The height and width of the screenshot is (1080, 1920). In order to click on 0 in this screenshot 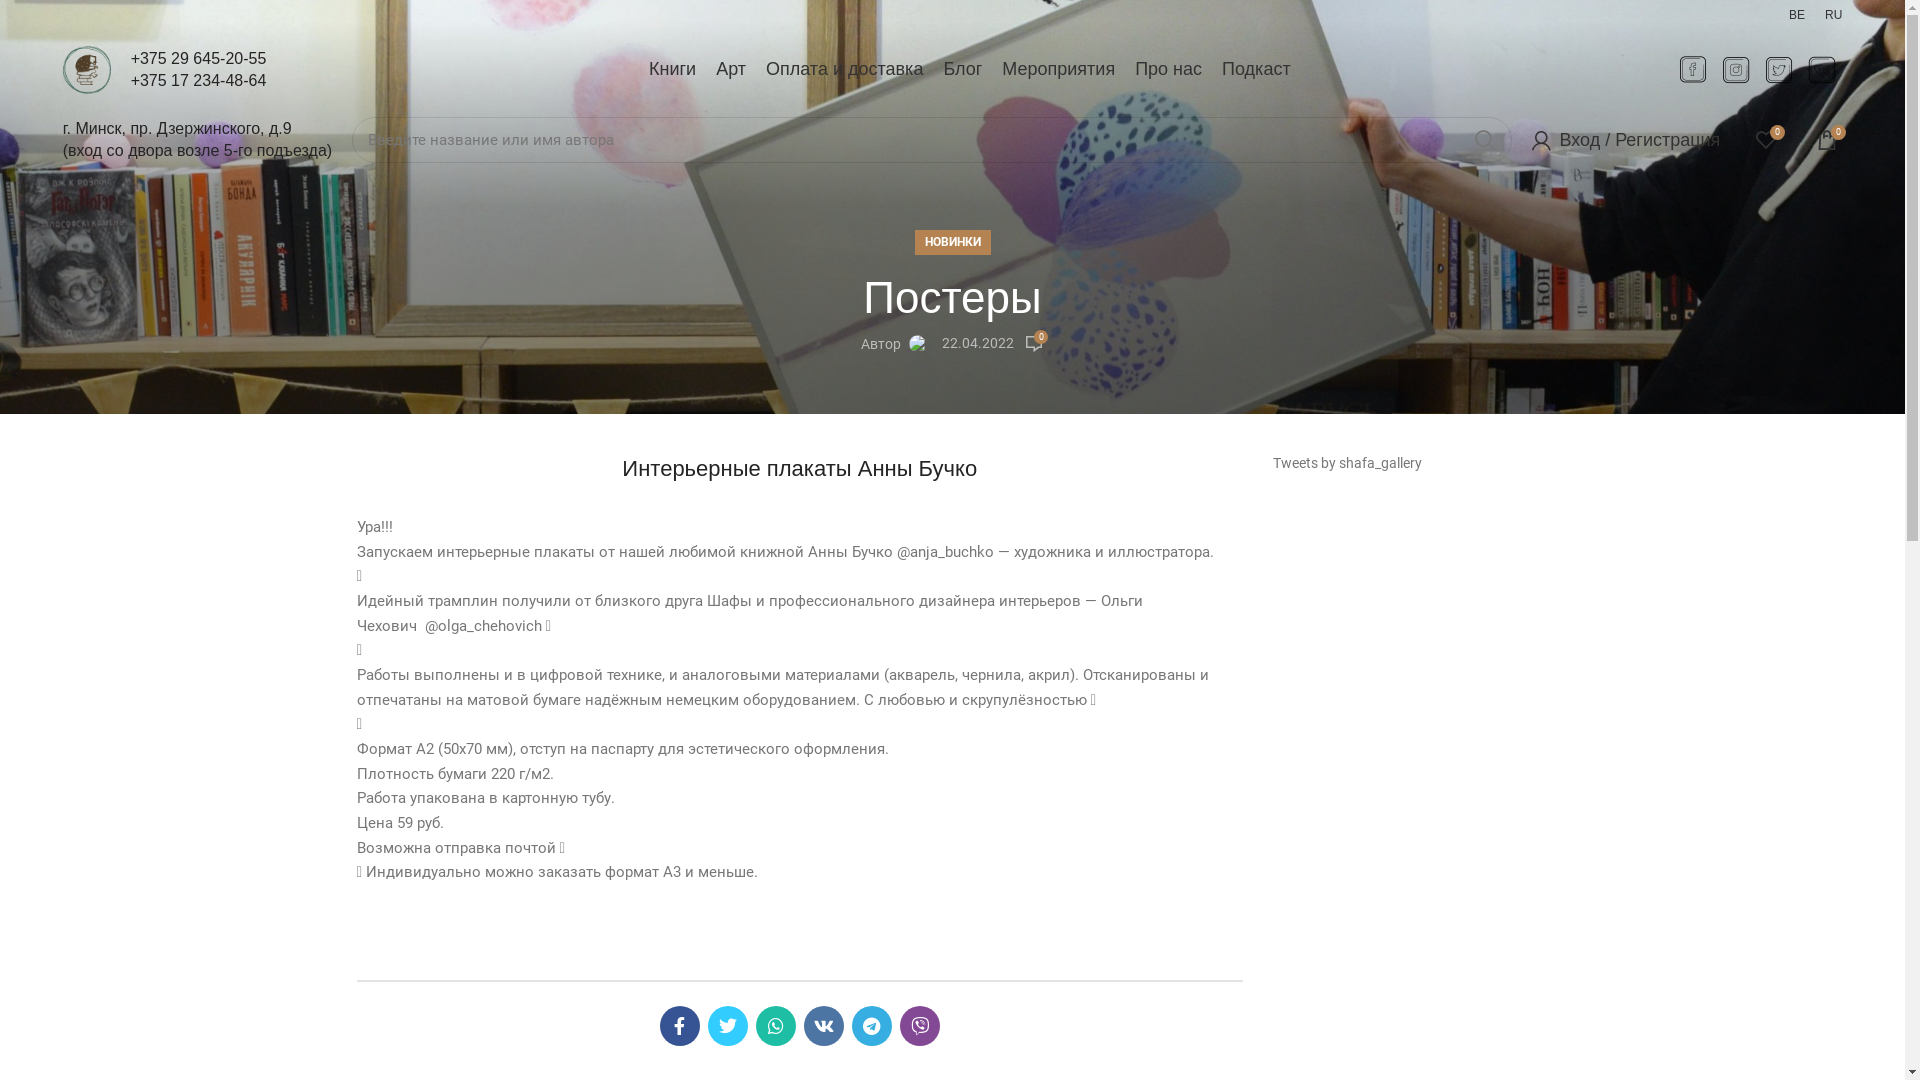, I will do `click(1827, 140)`.